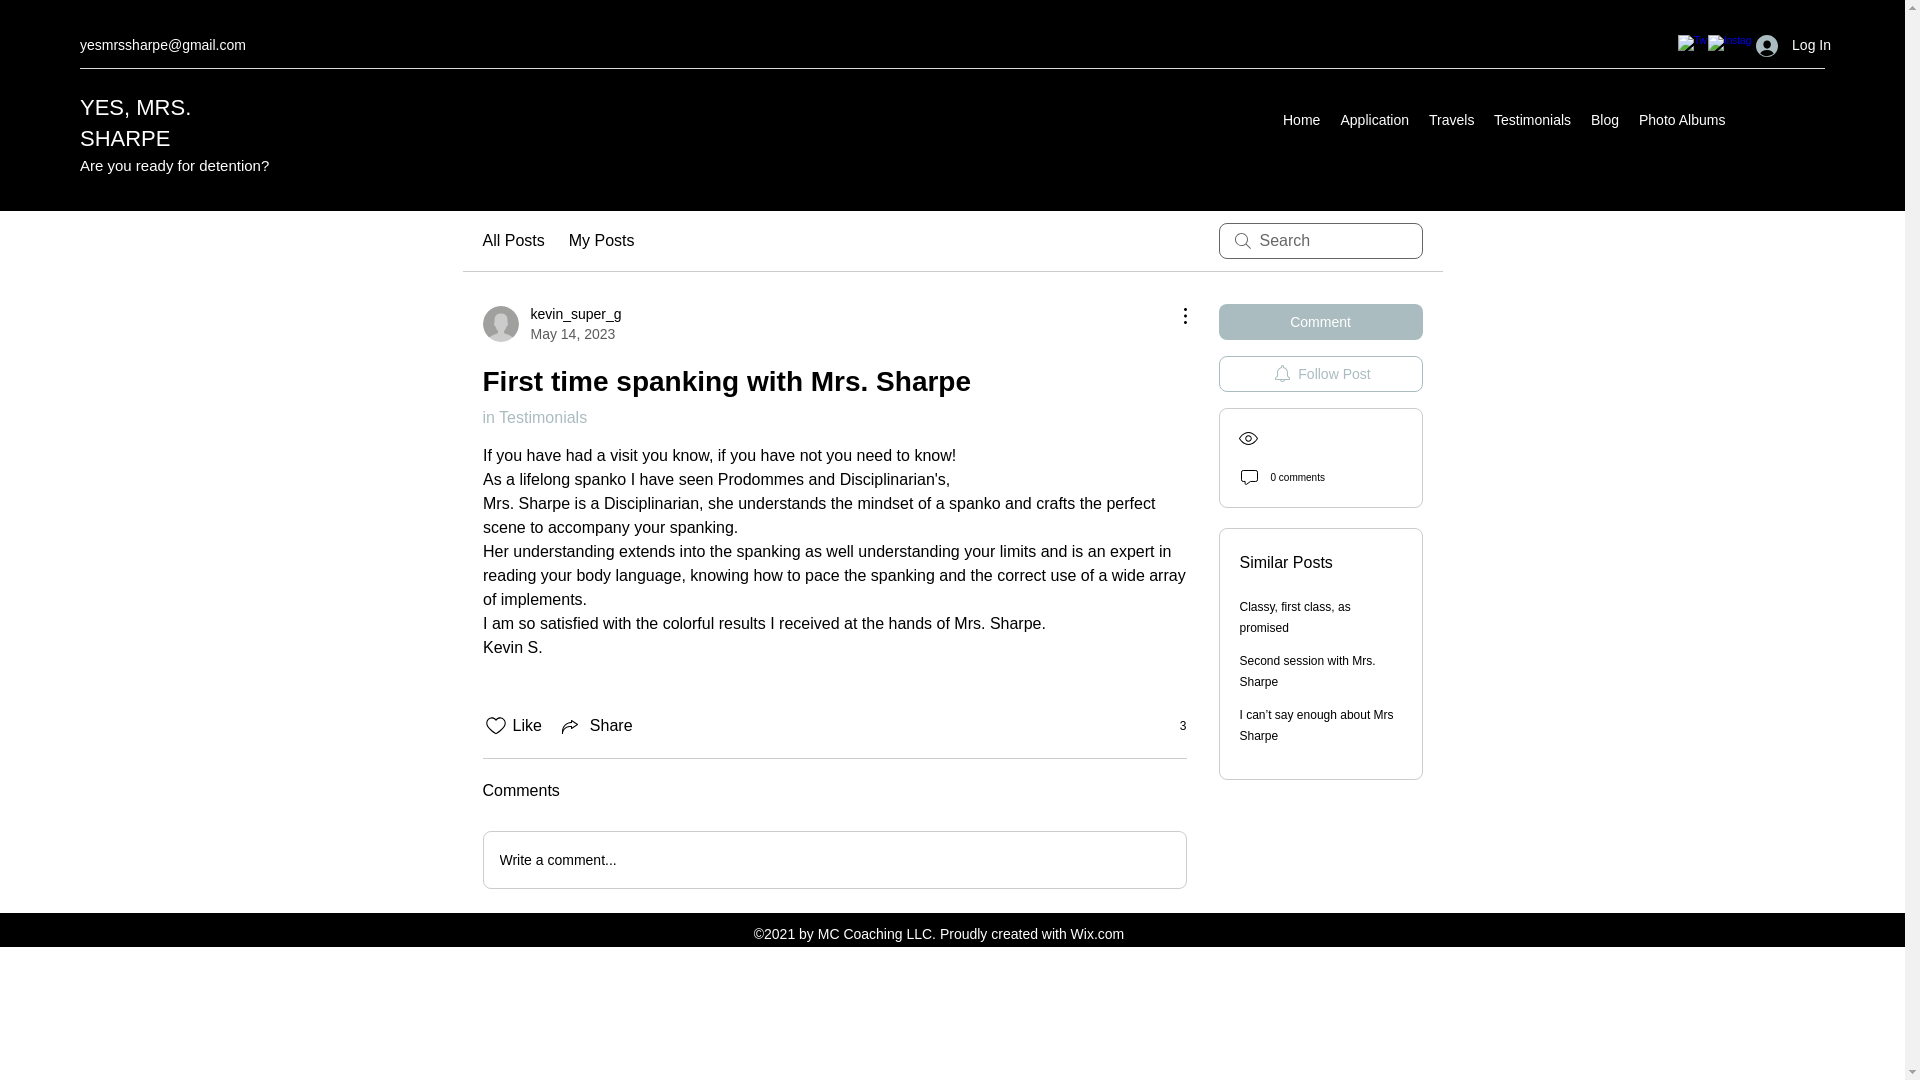 This screenshot has width=1920, height=1080. I want to click on Travels, so click(1451, 120).